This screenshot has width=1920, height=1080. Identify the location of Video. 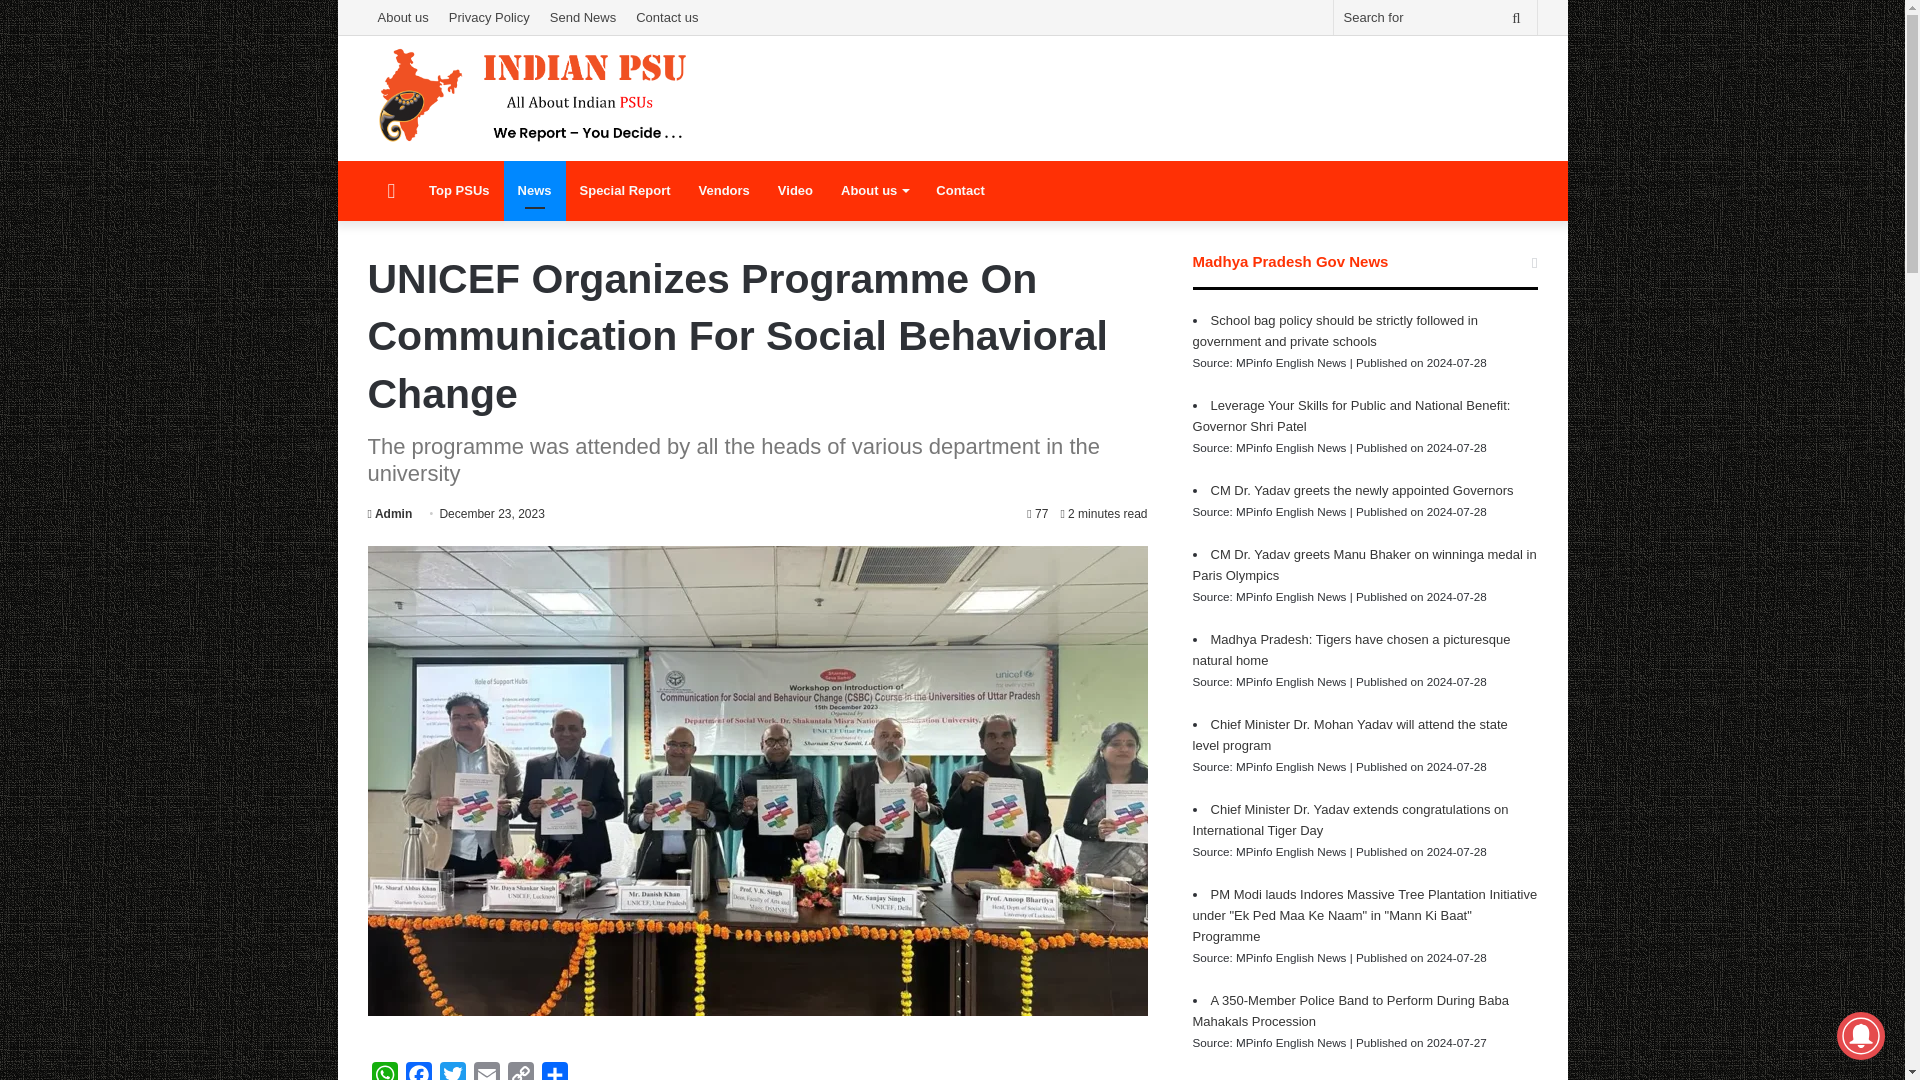
(796, 190).